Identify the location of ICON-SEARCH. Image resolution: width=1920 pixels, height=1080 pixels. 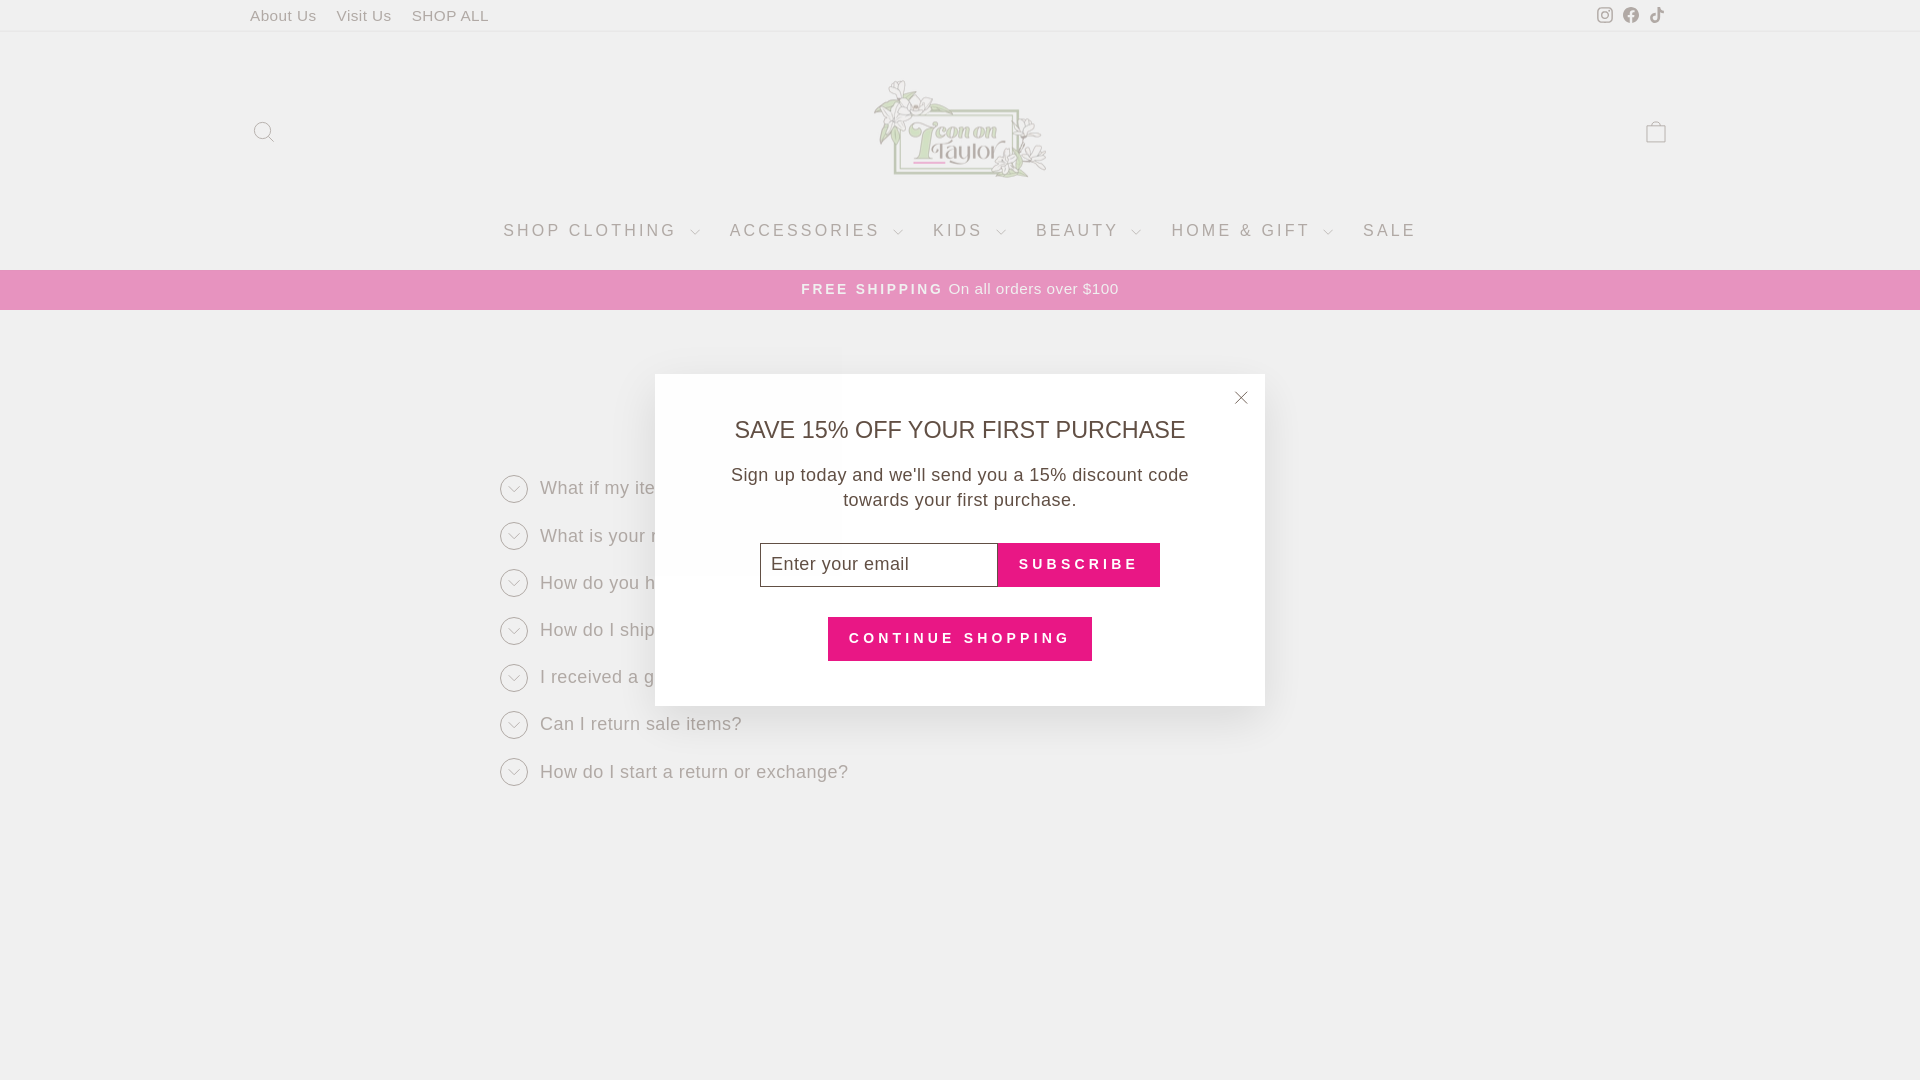
(264, 131).